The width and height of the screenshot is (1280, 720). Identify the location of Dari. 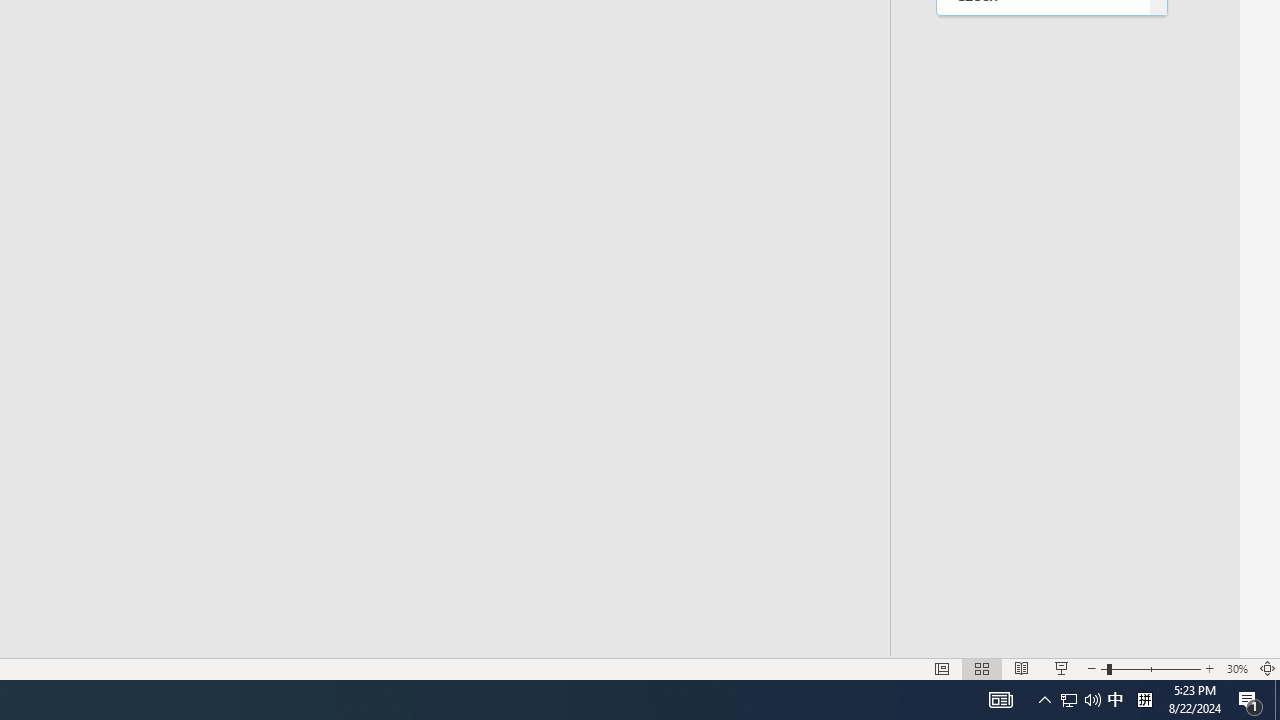
(1042, 74).